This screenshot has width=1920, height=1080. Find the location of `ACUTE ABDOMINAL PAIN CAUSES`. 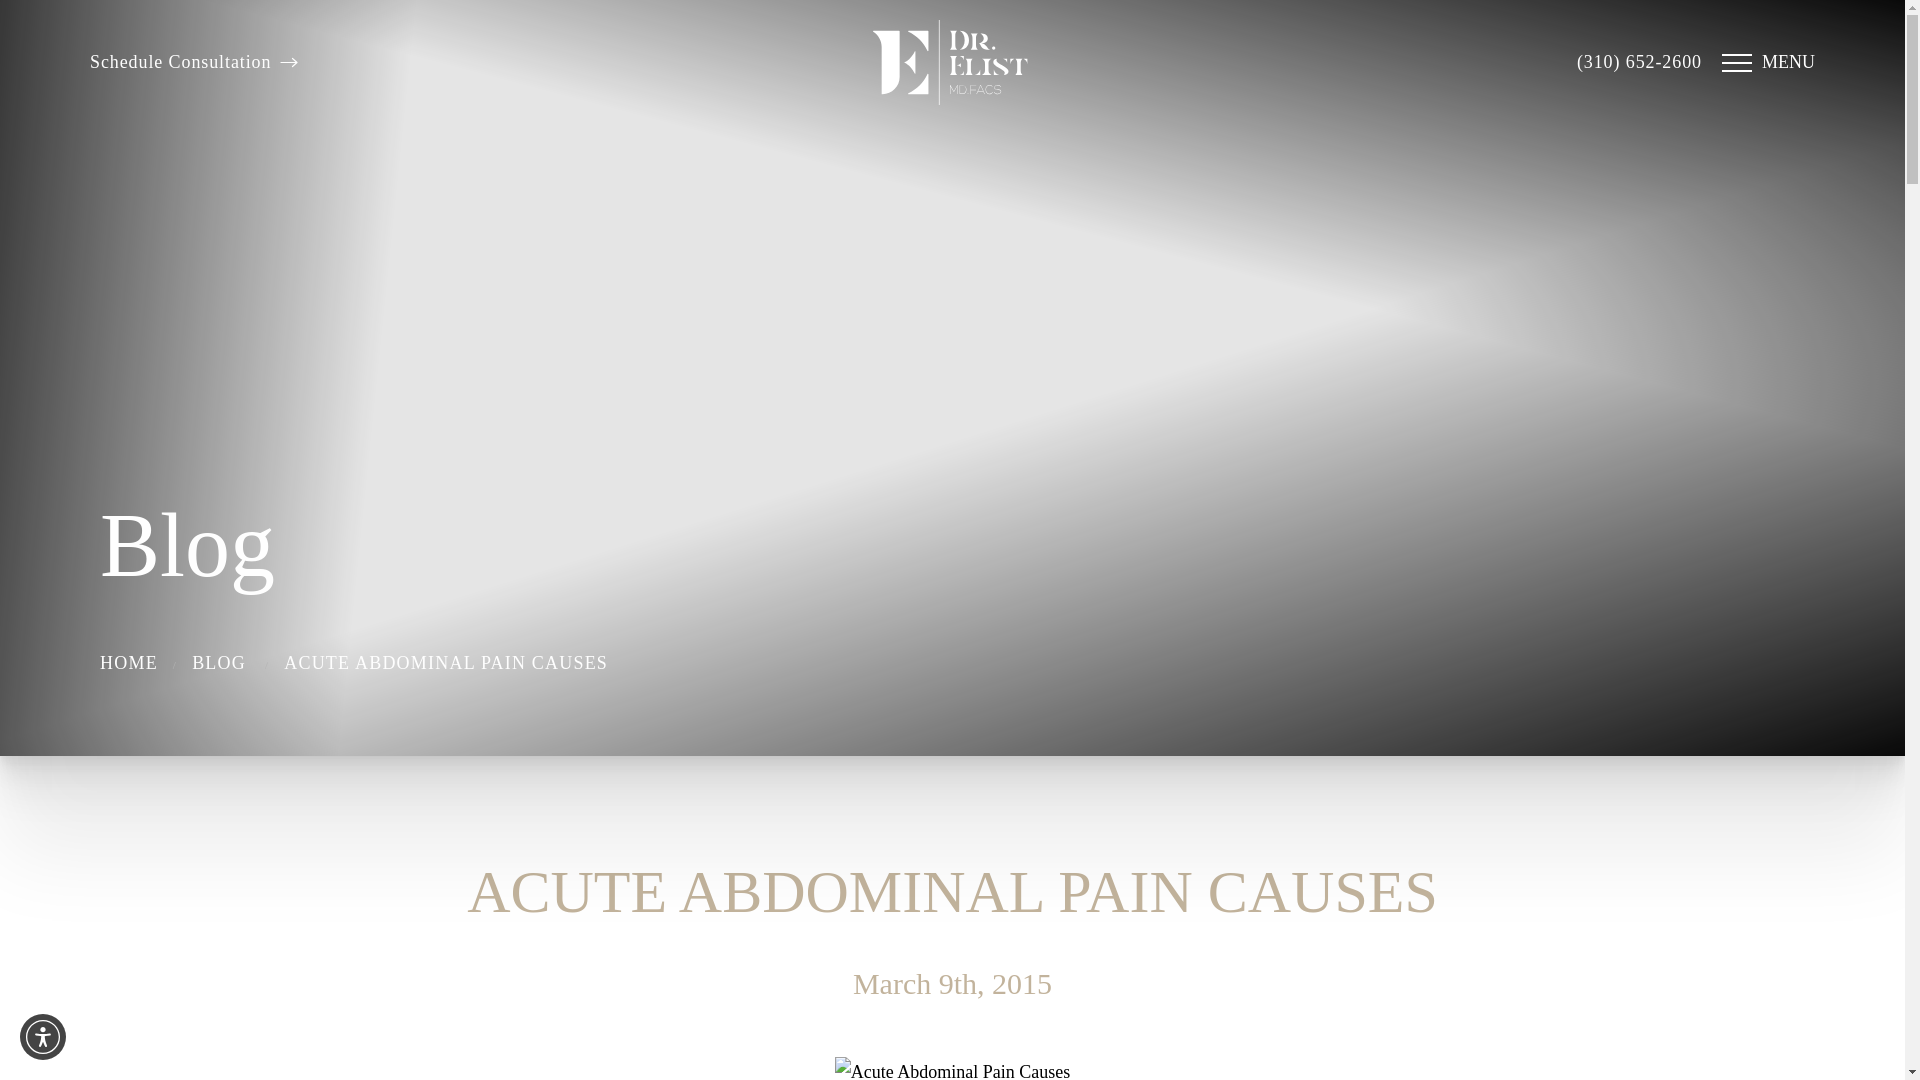

ACUTE ABDOMINAL PAIN CAUSES is located at coordinates (446, 663).